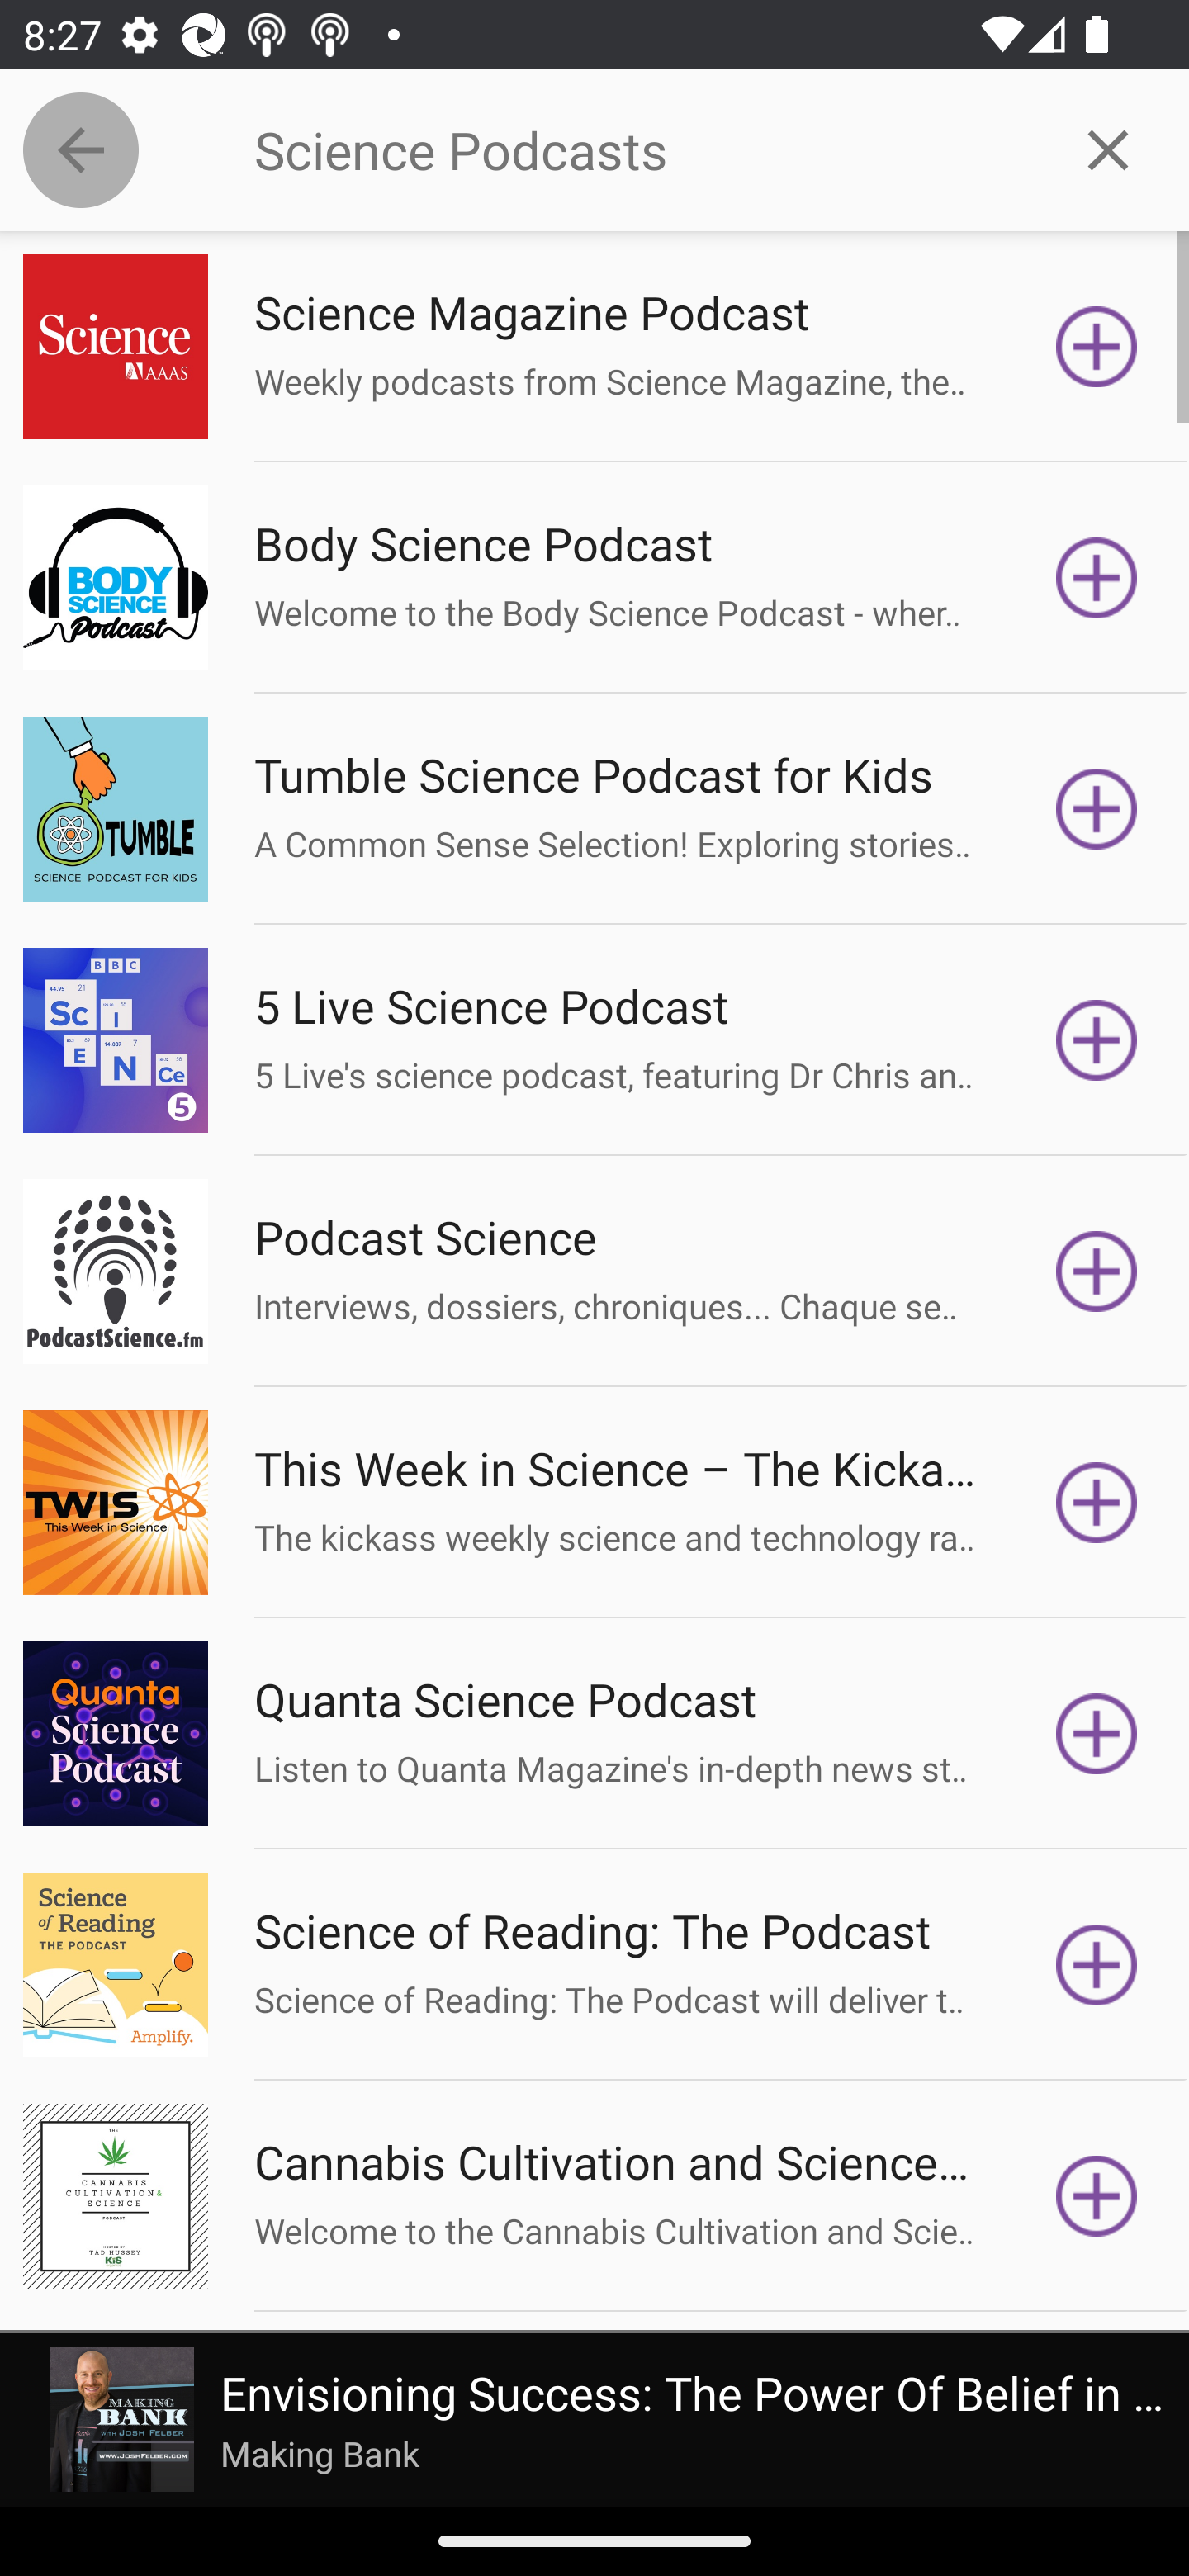  What do you see at coordinates (81, 150) in the screenshot?
I see `Collapse` at bounding box center [81, 150].